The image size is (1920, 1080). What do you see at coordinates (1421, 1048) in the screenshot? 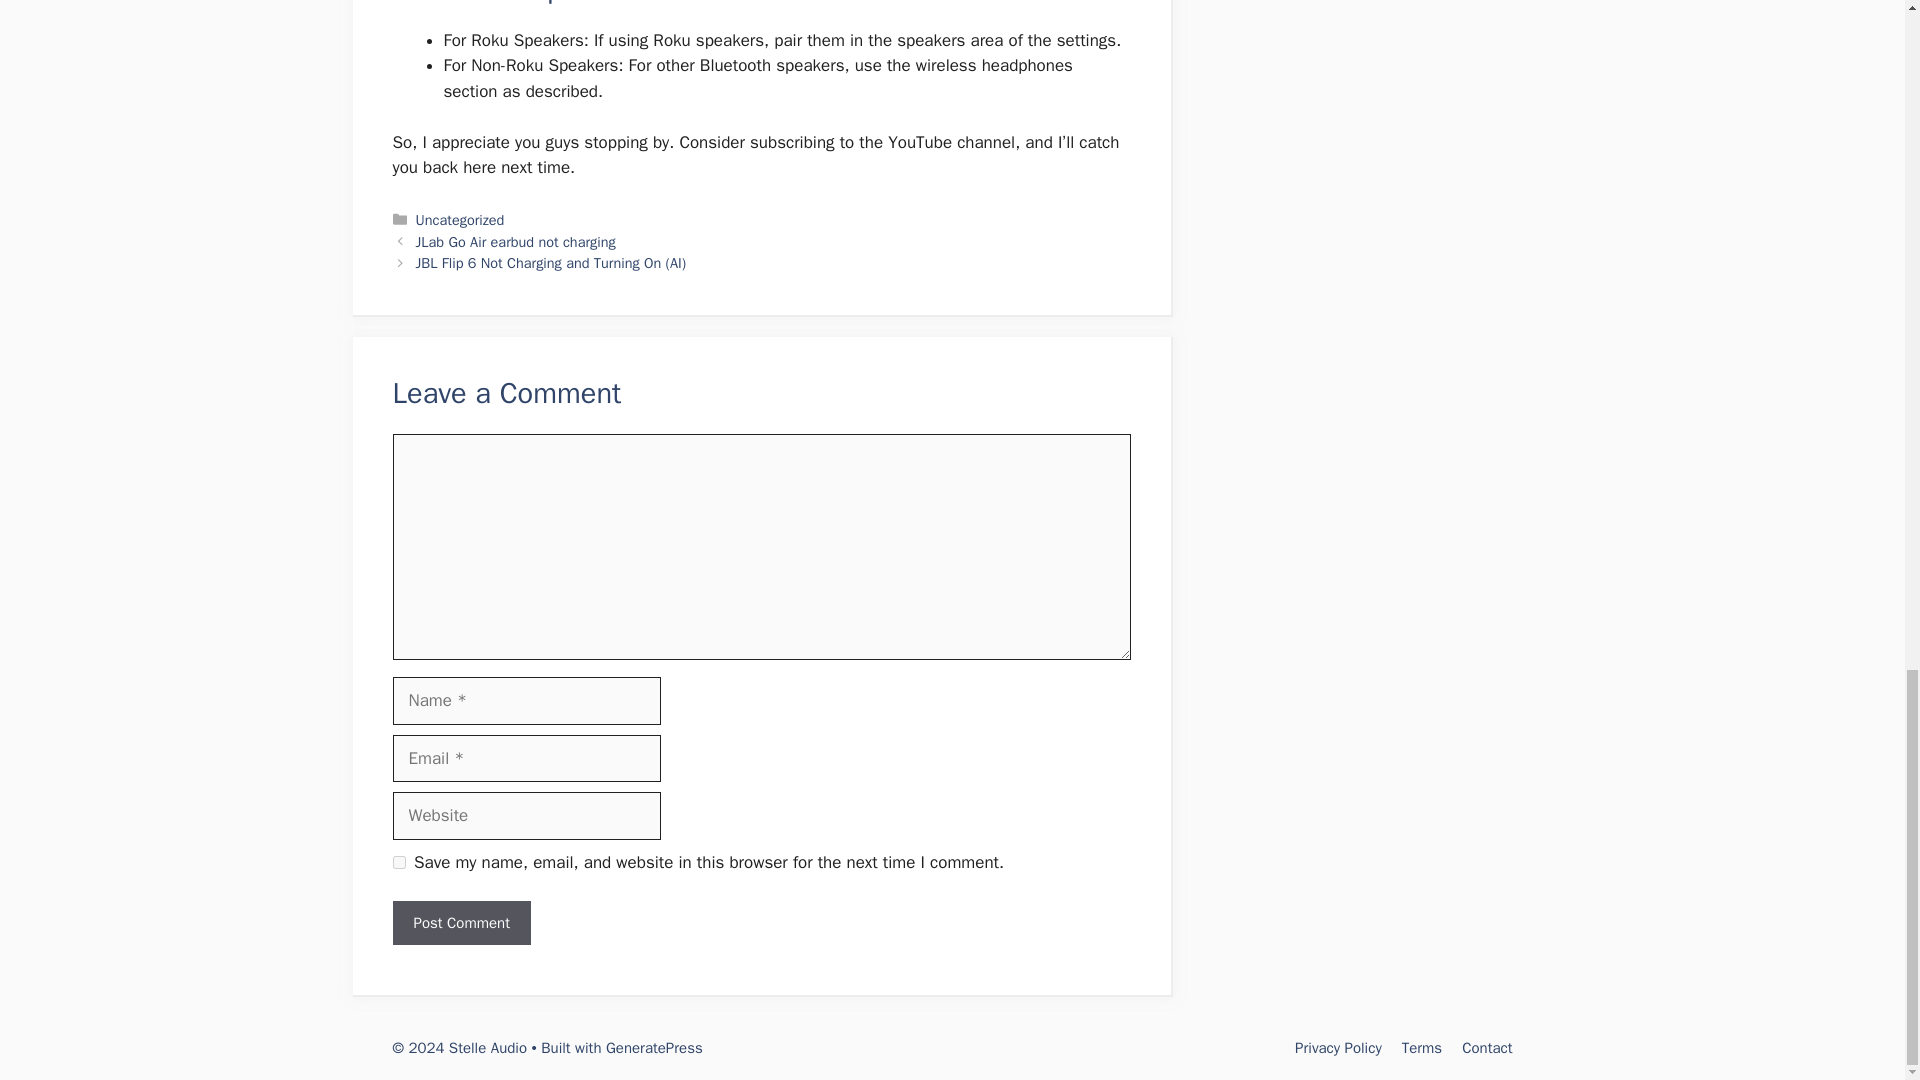
I see `Terms` at bounding box center [1421, 1048].